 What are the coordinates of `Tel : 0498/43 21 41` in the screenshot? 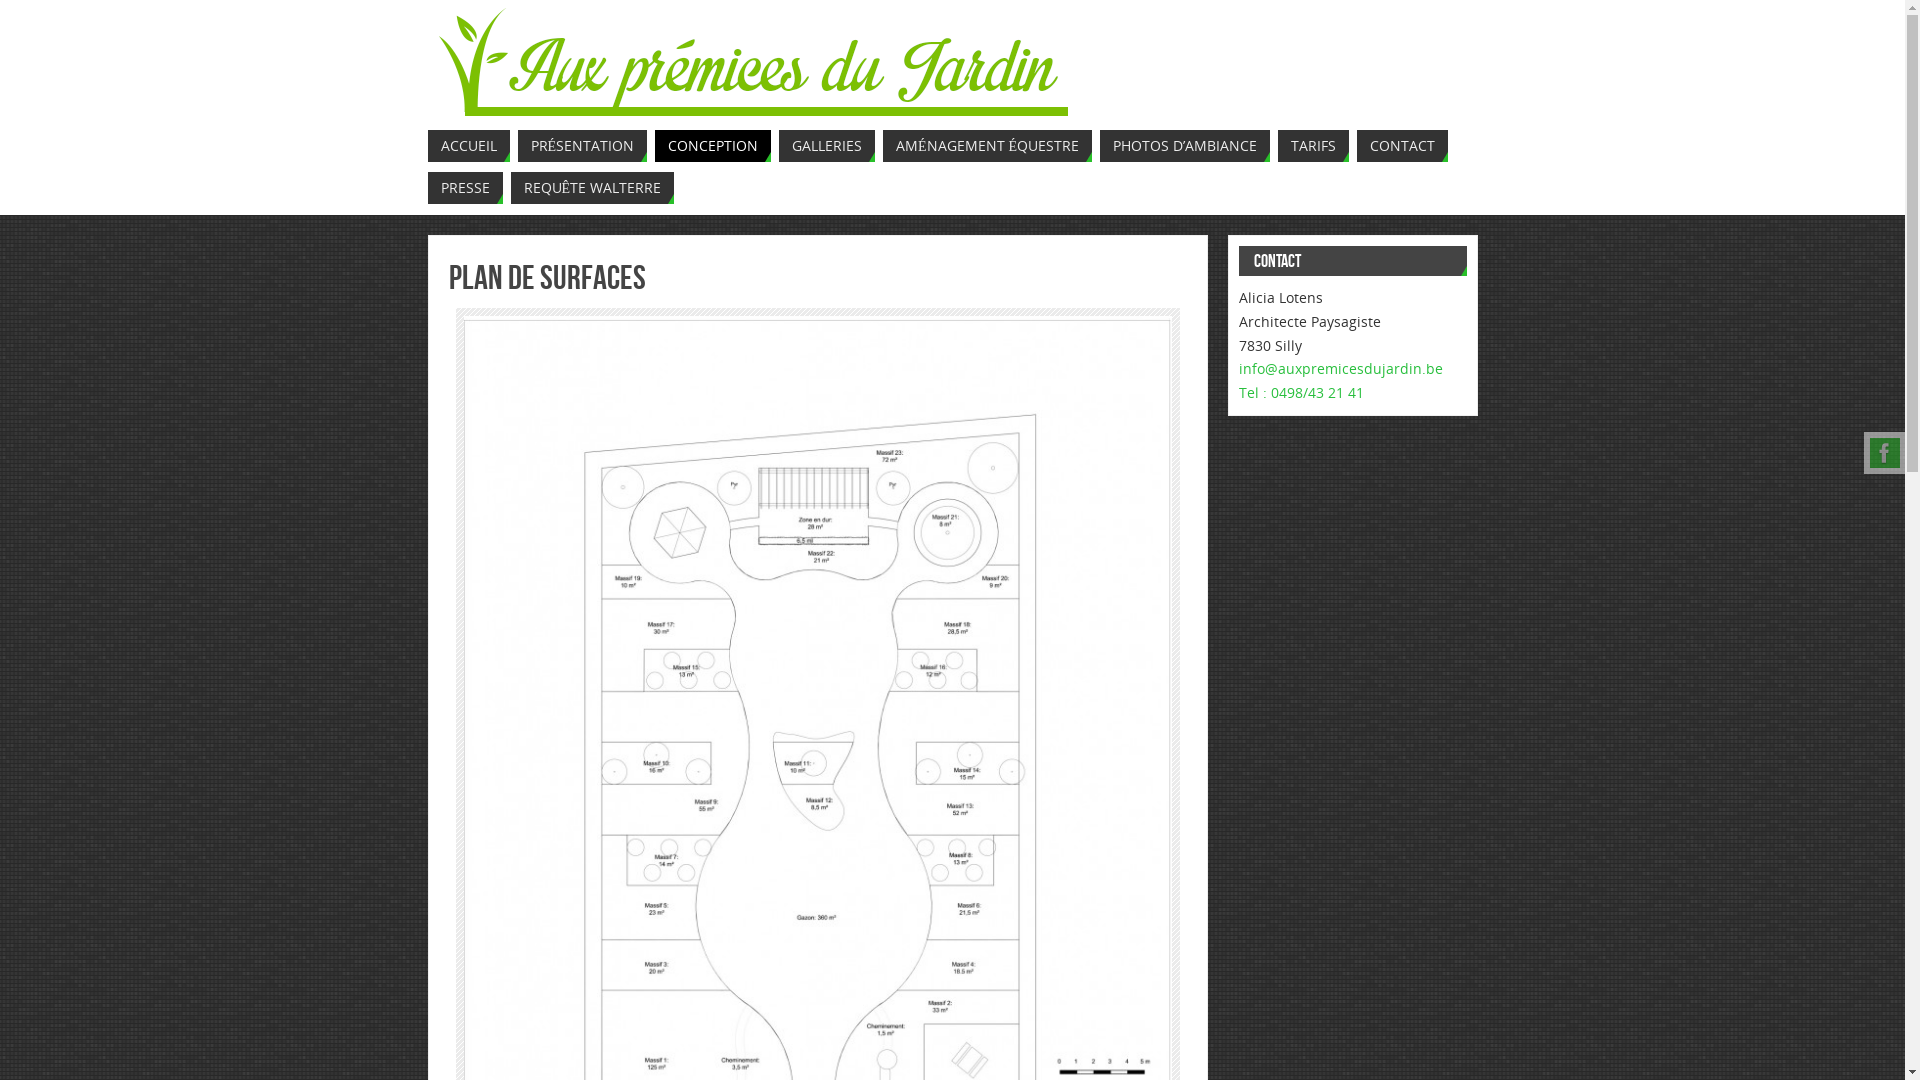 It's located at (1352, 393).